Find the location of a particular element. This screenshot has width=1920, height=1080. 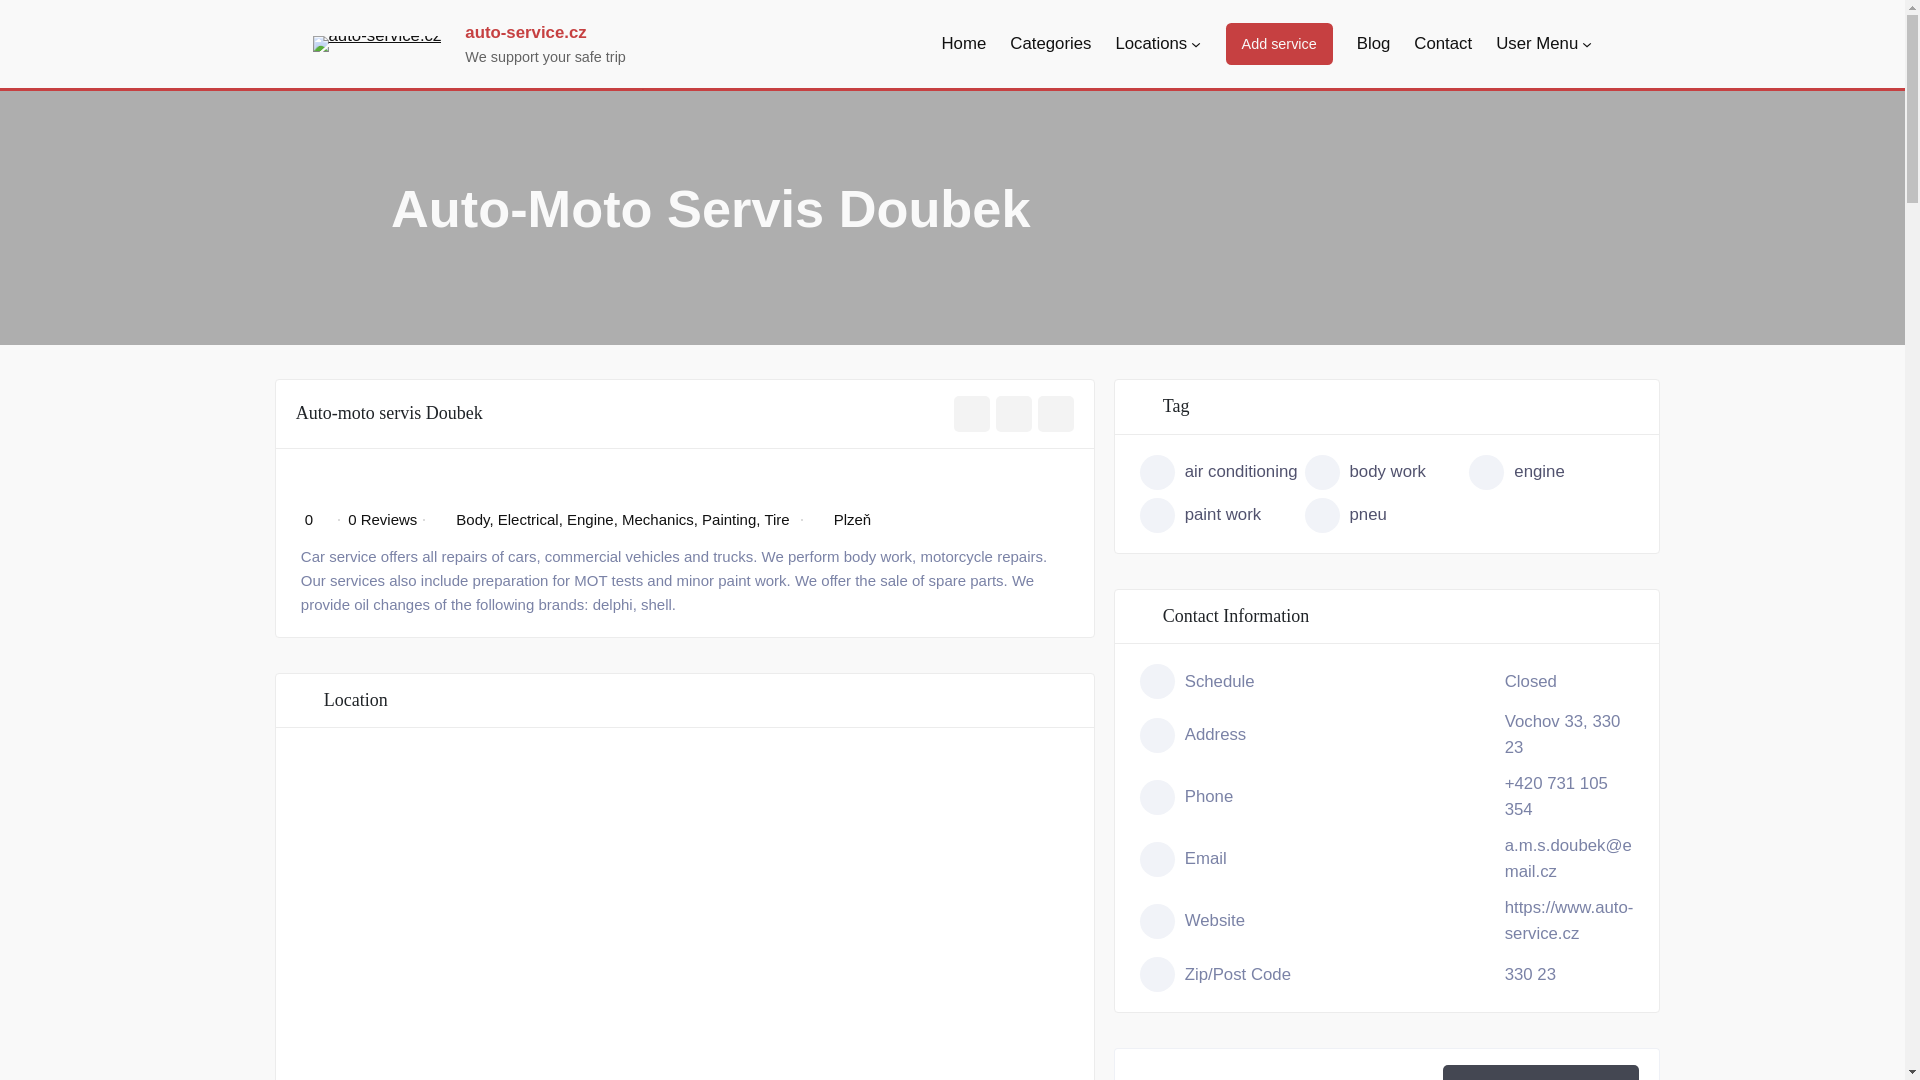

Electrical is located at coordinates (528, 519).